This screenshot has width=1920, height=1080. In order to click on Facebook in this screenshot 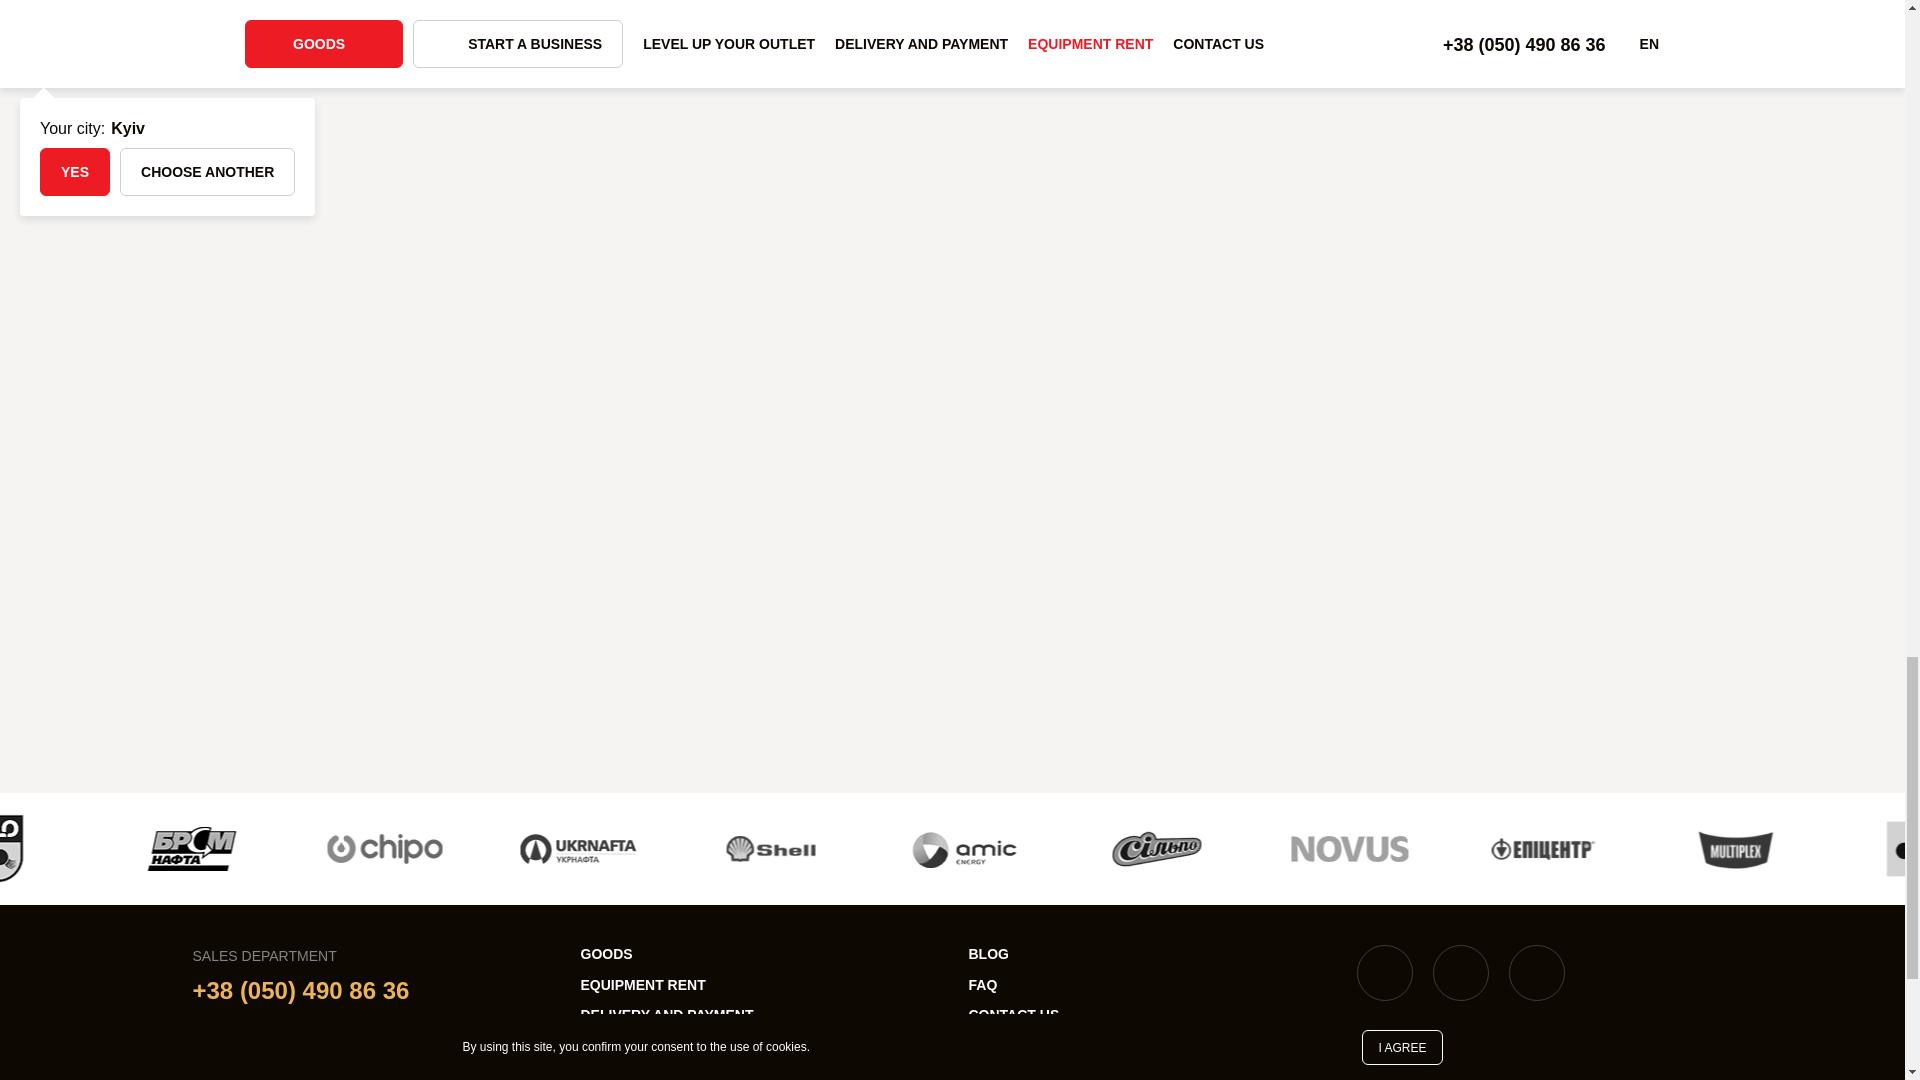, I will do `click(1383, 973)`.